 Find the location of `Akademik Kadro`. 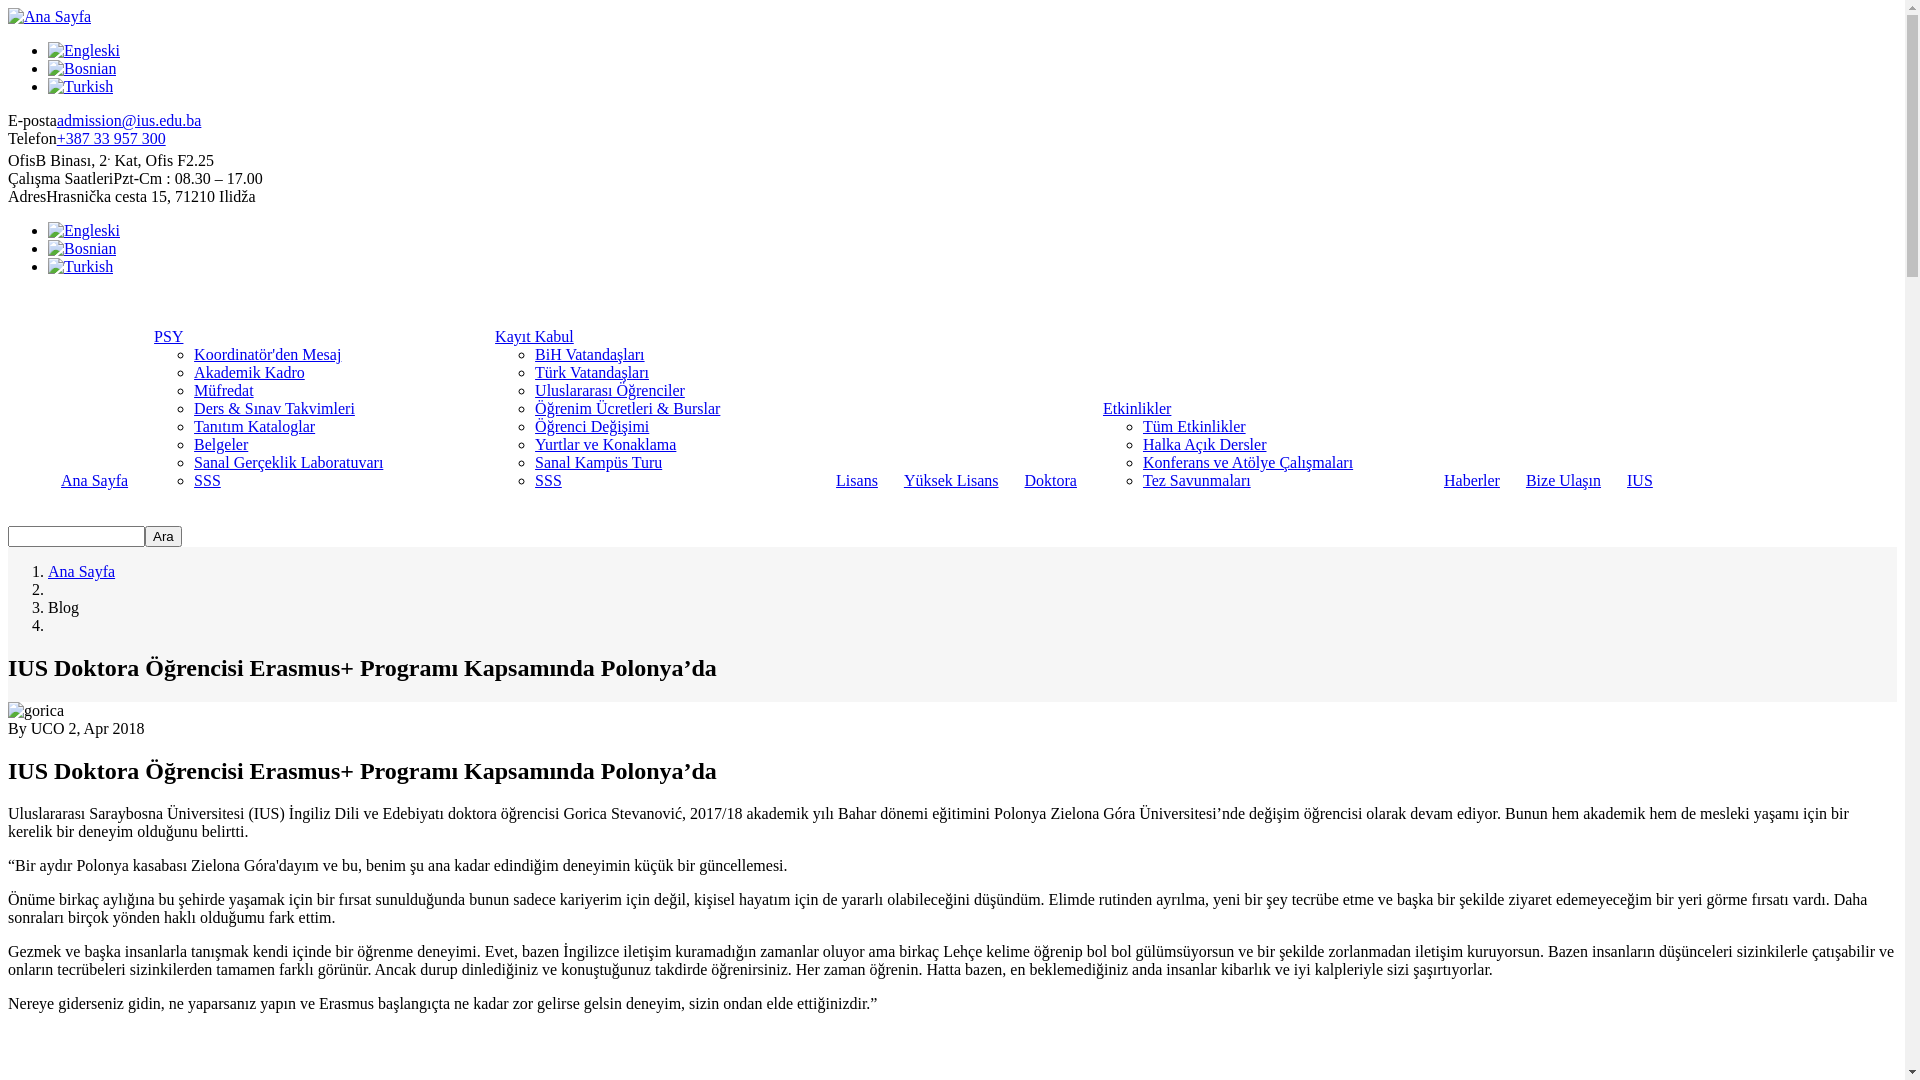

Akademik Kadro is located at coordinates (250, 372).